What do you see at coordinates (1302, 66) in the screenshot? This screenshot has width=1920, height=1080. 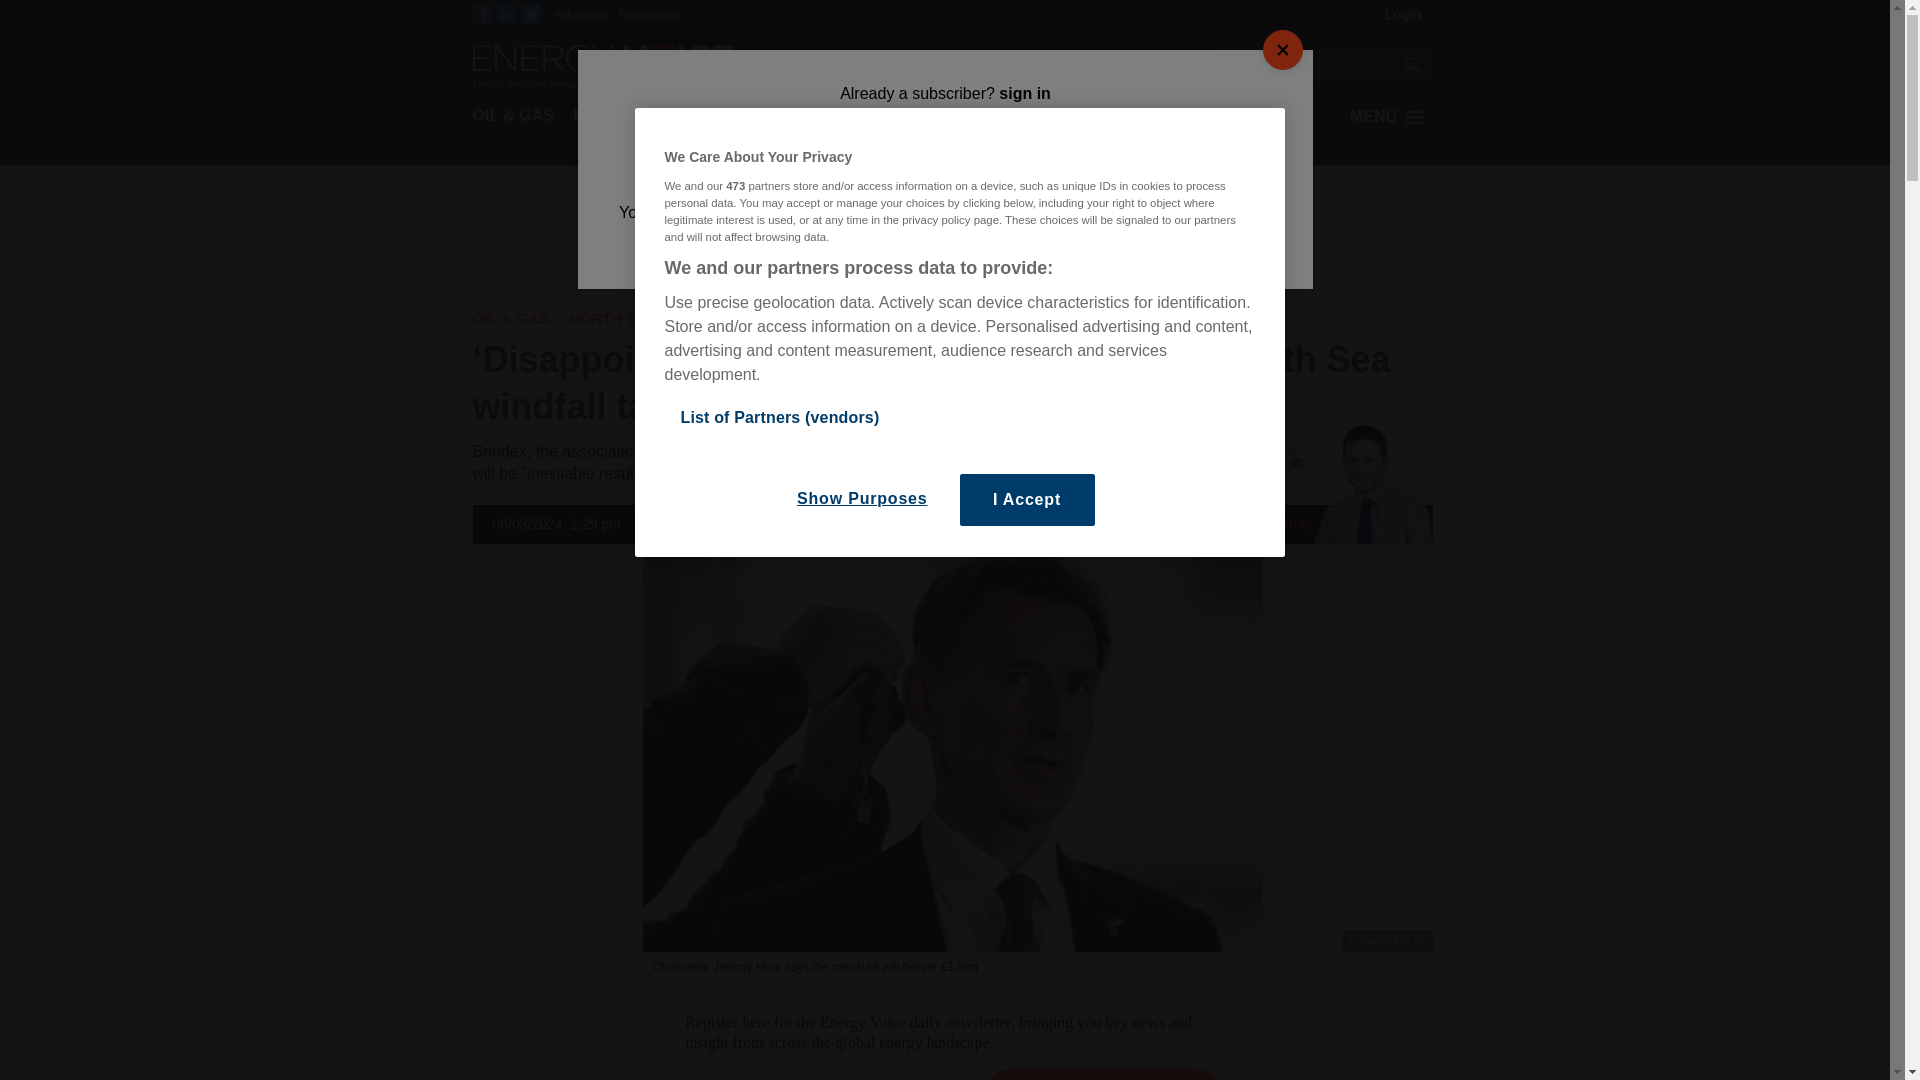 I see `Search` at bounding box center [1302, 66].